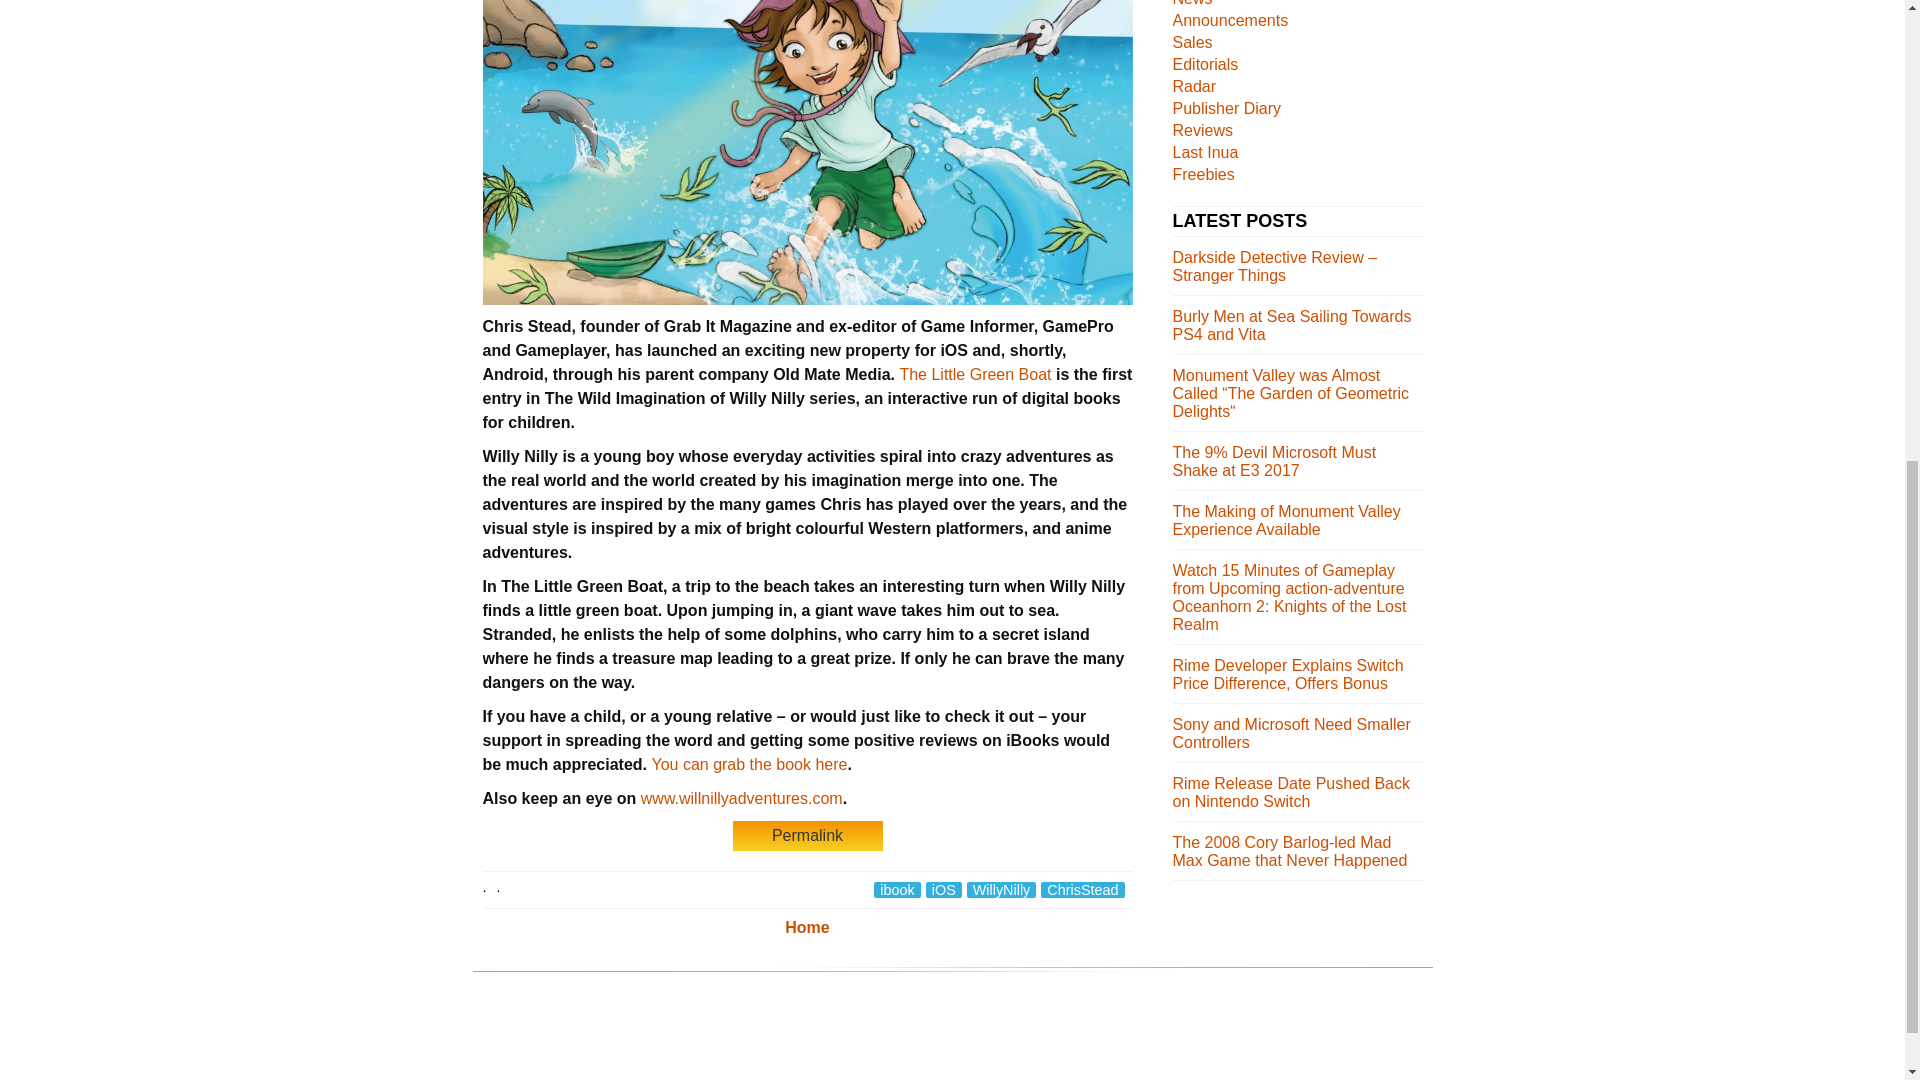 The height and width of the screenshot is (1080, 1920). I want to click on WillyNilly, so click(1002, 890).